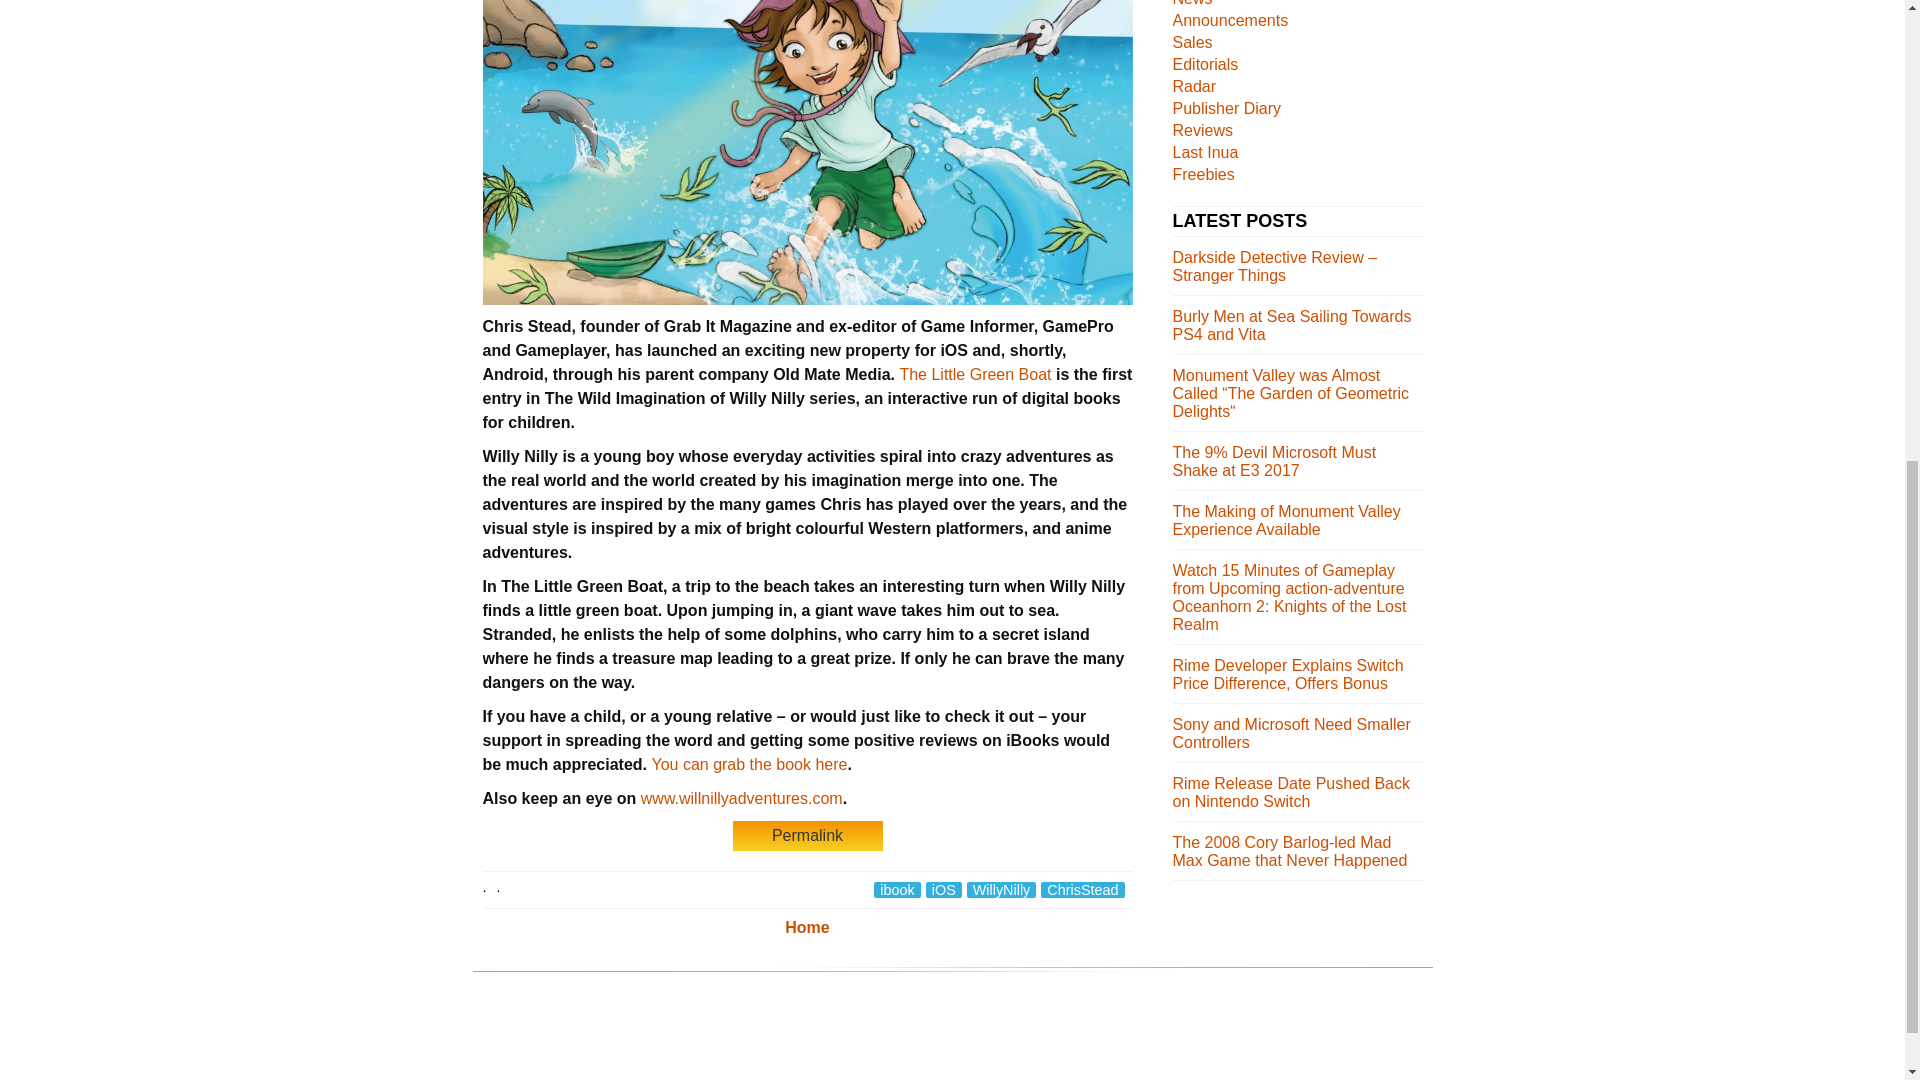 The height and width of the screenshot is (1080, 1920). I want to click on WillyNilly, so click(1002, 890).